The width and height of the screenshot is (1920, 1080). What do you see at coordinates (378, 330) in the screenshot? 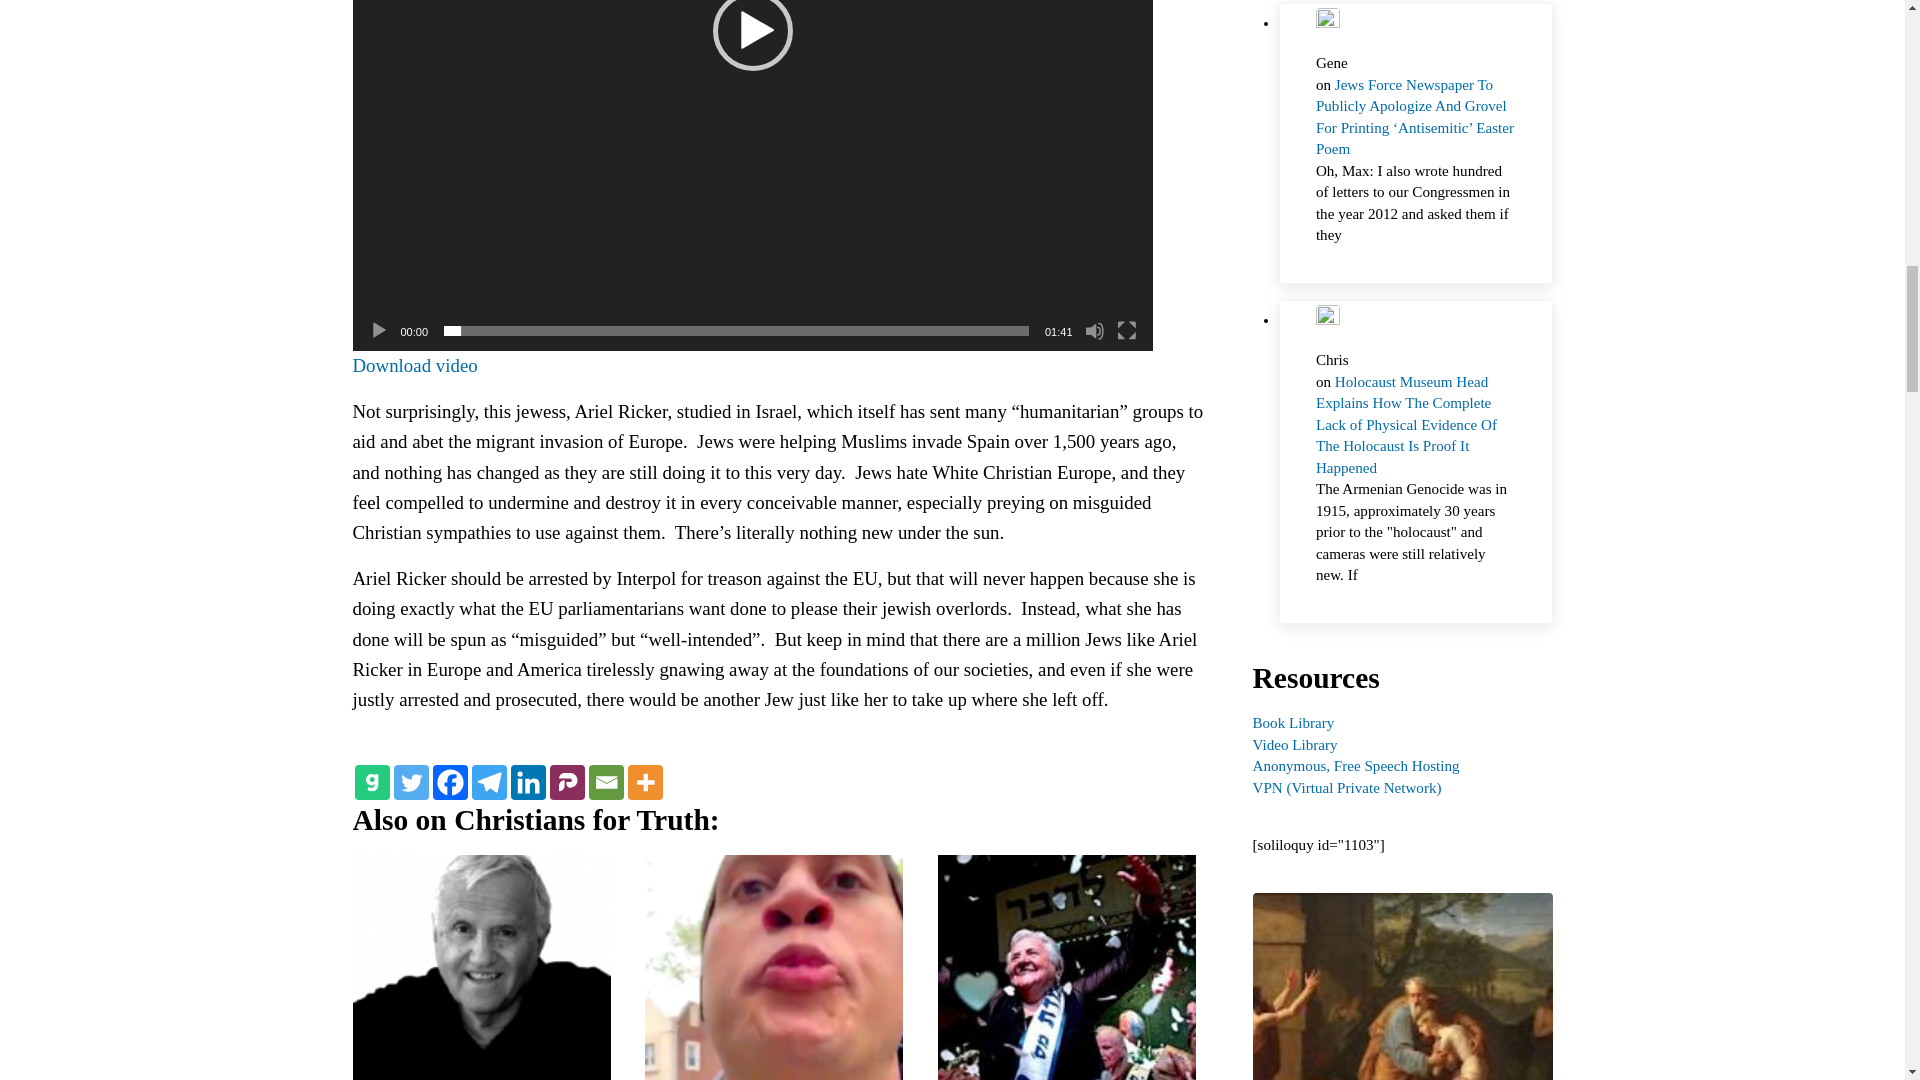
I see `Play` at bounding box center [378, 330].